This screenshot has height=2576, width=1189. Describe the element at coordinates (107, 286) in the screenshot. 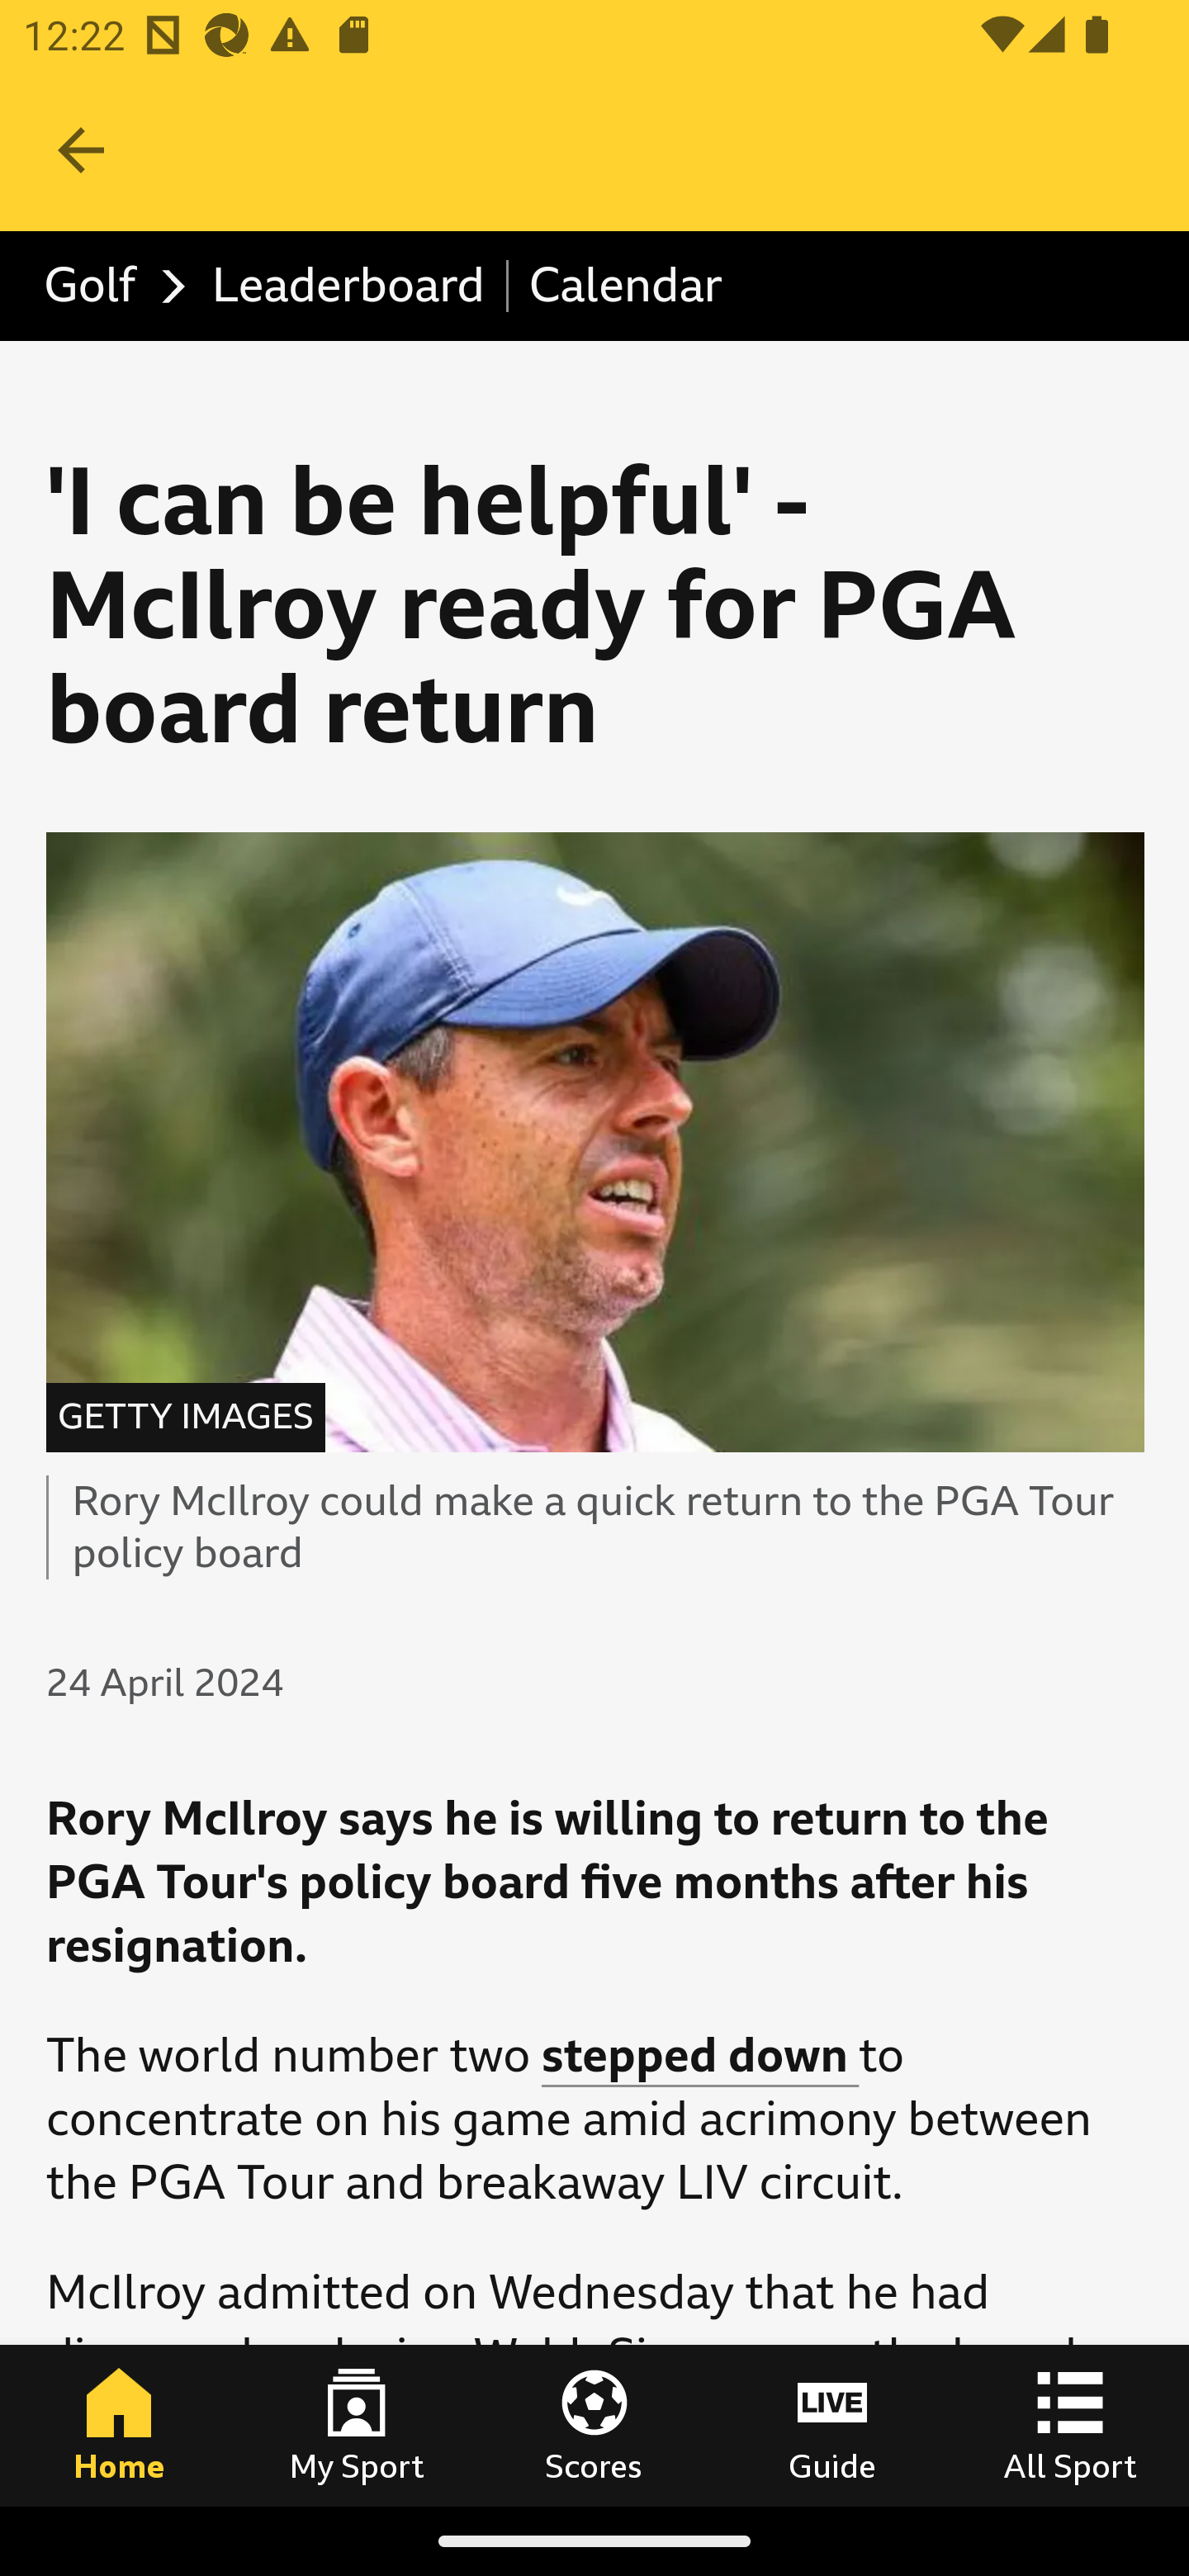

I see `Golf` at that location.